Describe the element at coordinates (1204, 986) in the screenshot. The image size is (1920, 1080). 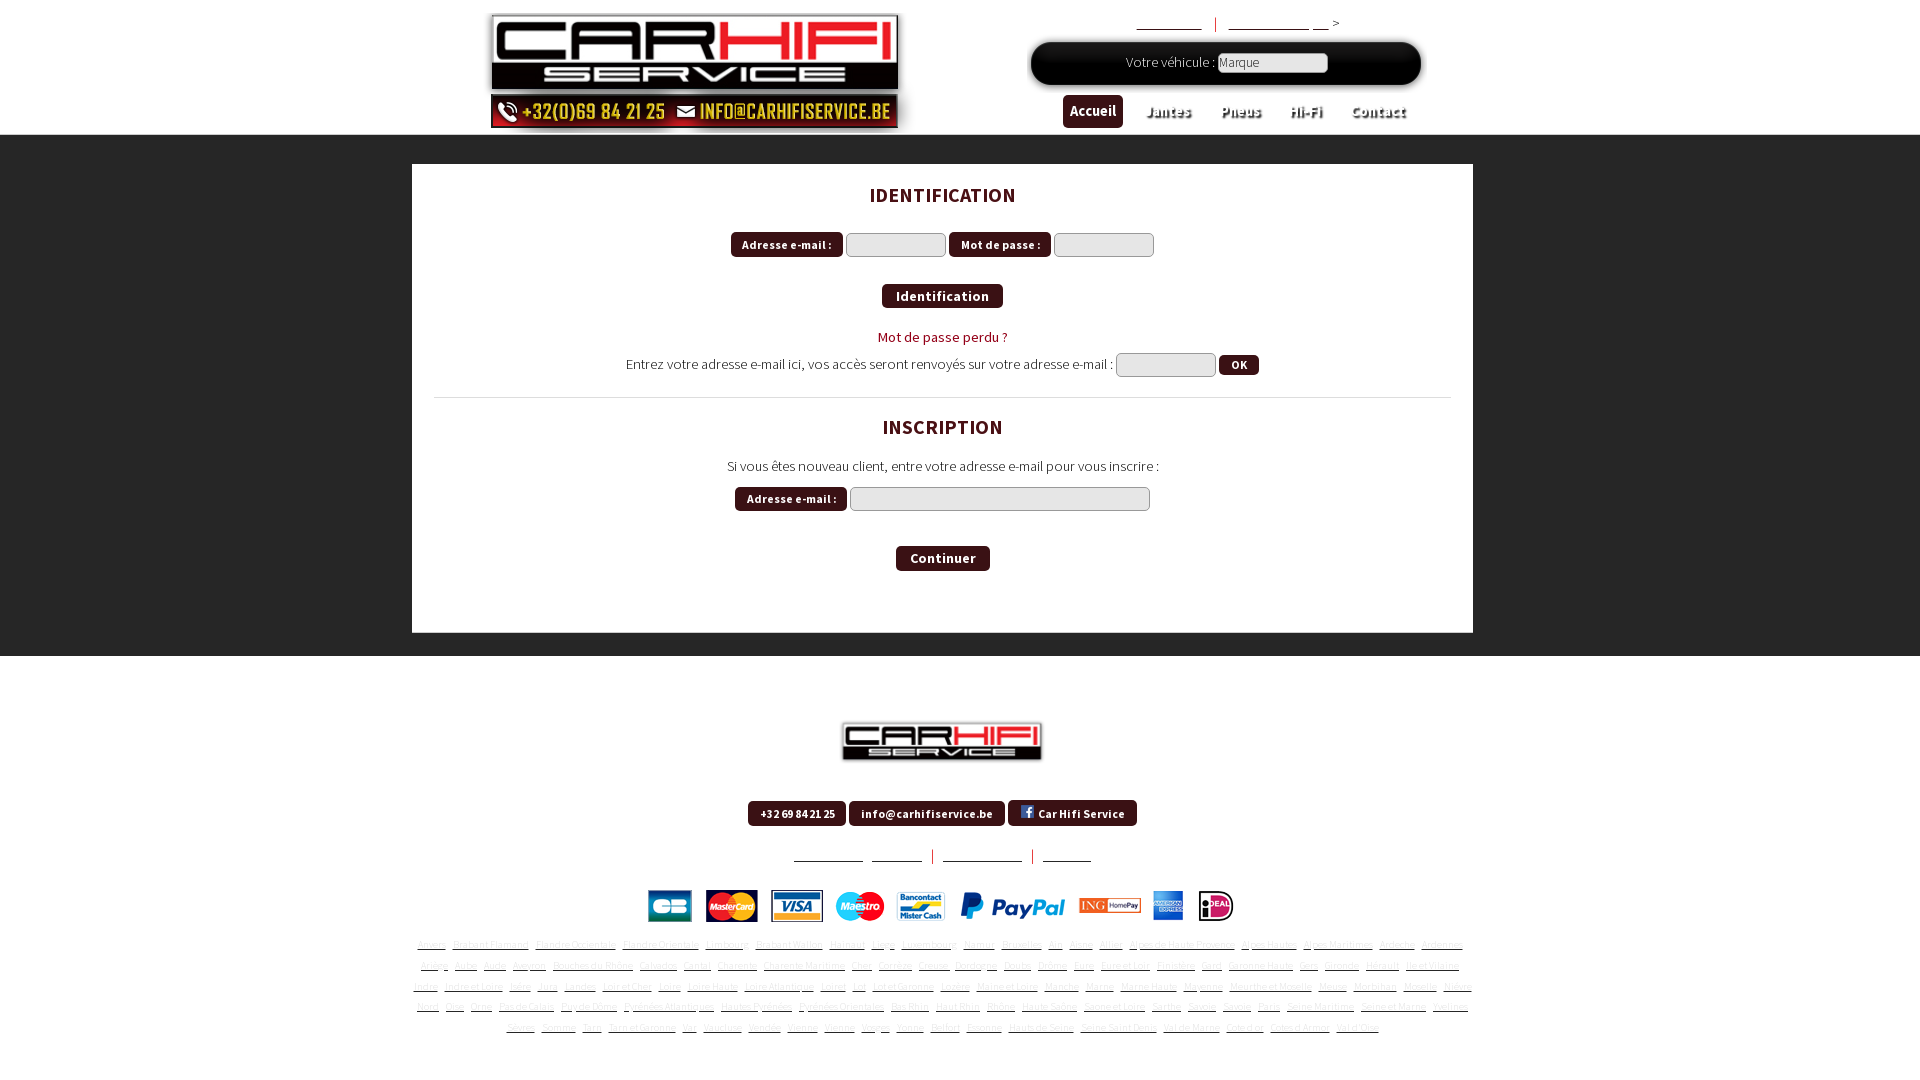
I see `Mayenne` at that location.